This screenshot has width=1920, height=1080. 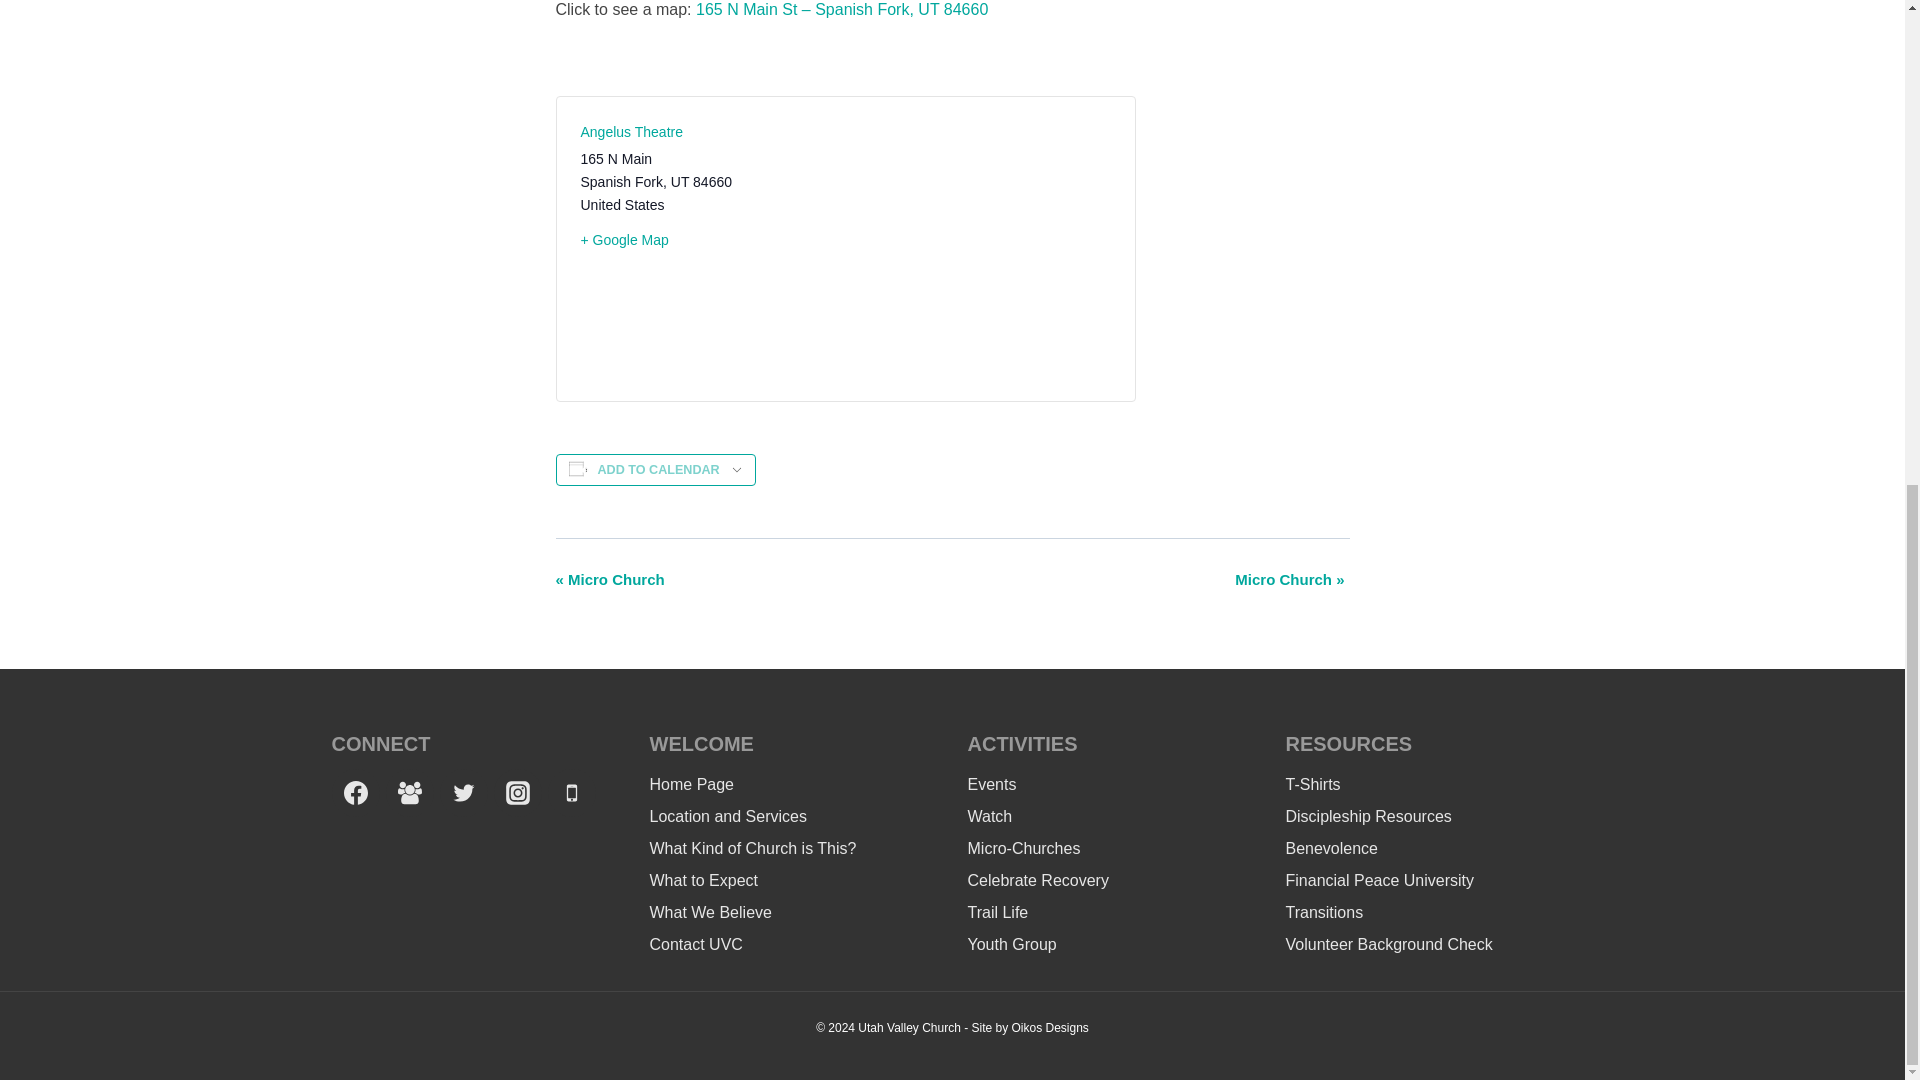 What do you see at coordinates (794, 848) in the screenshot?
I see `What Kind of Church is This?` at bounding box center [794, 848].